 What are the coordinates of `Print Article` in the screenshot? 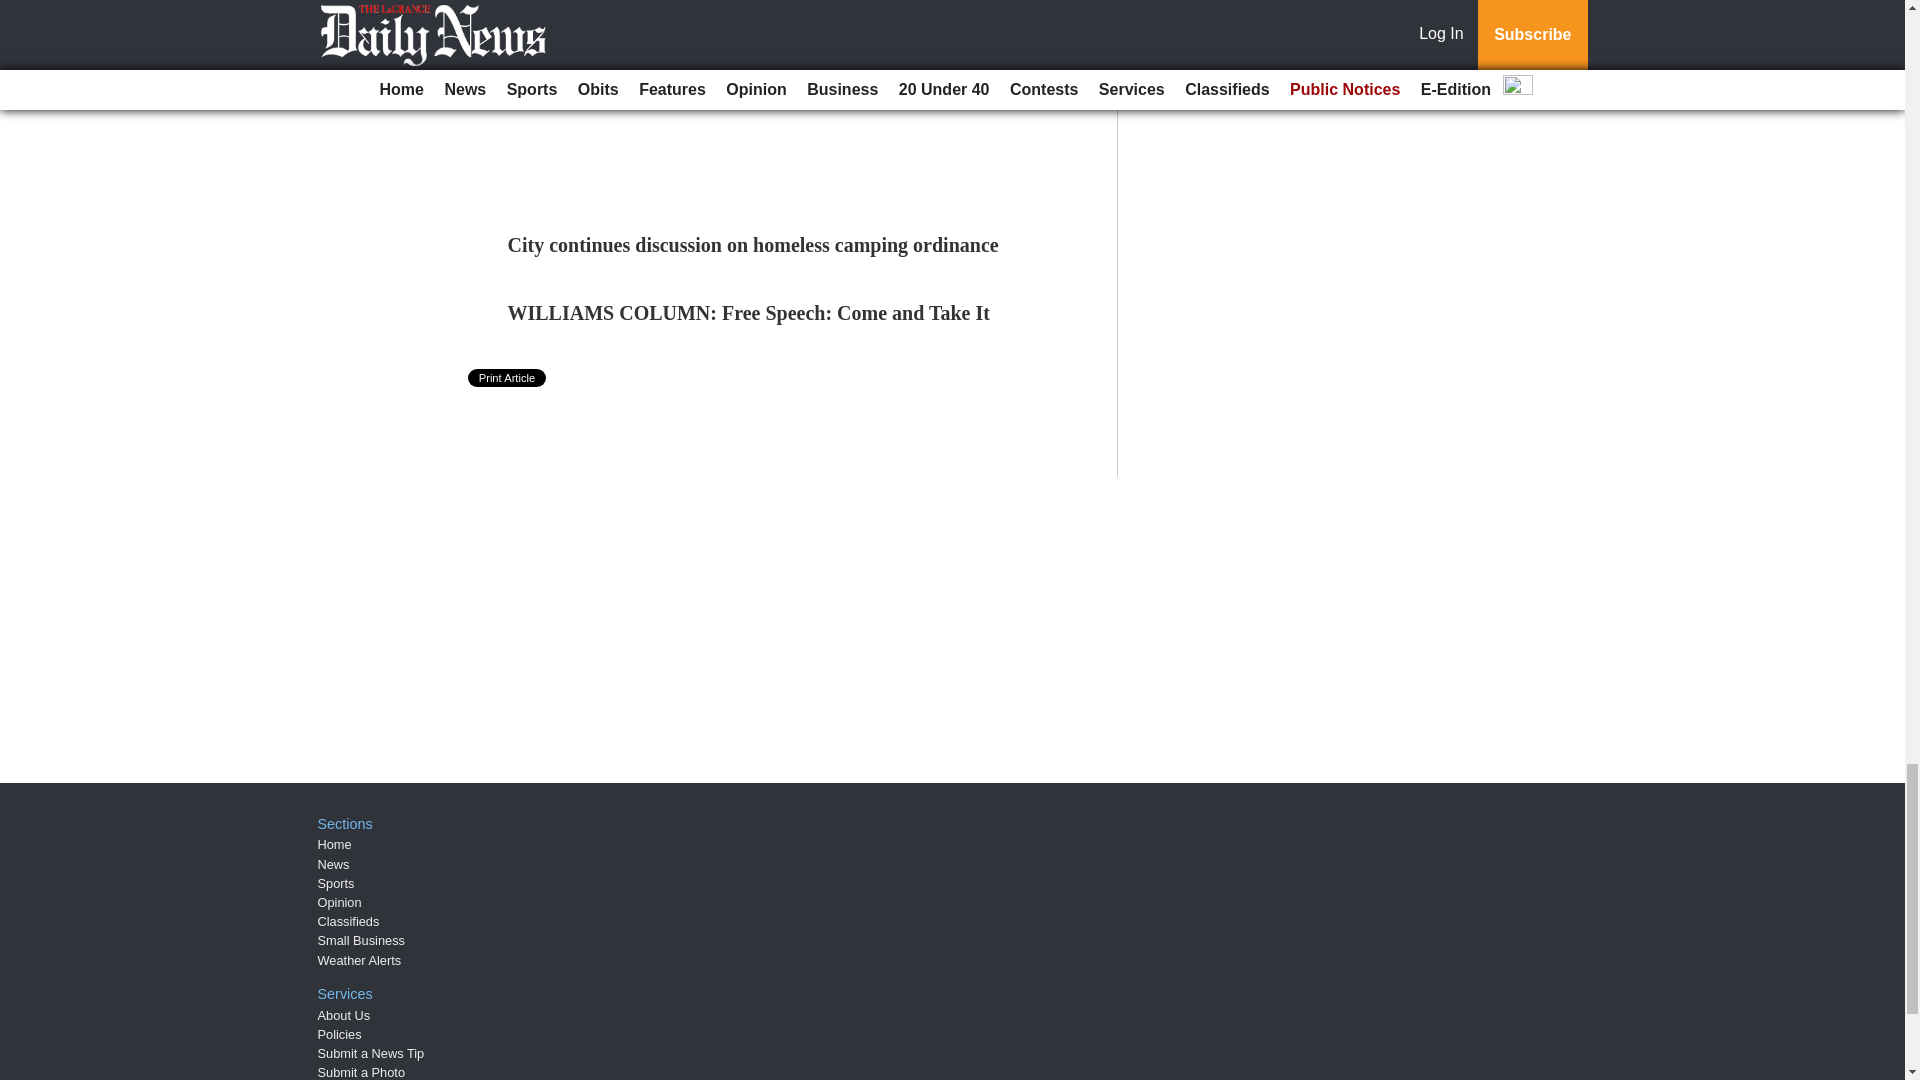 It's located at (508, 378).